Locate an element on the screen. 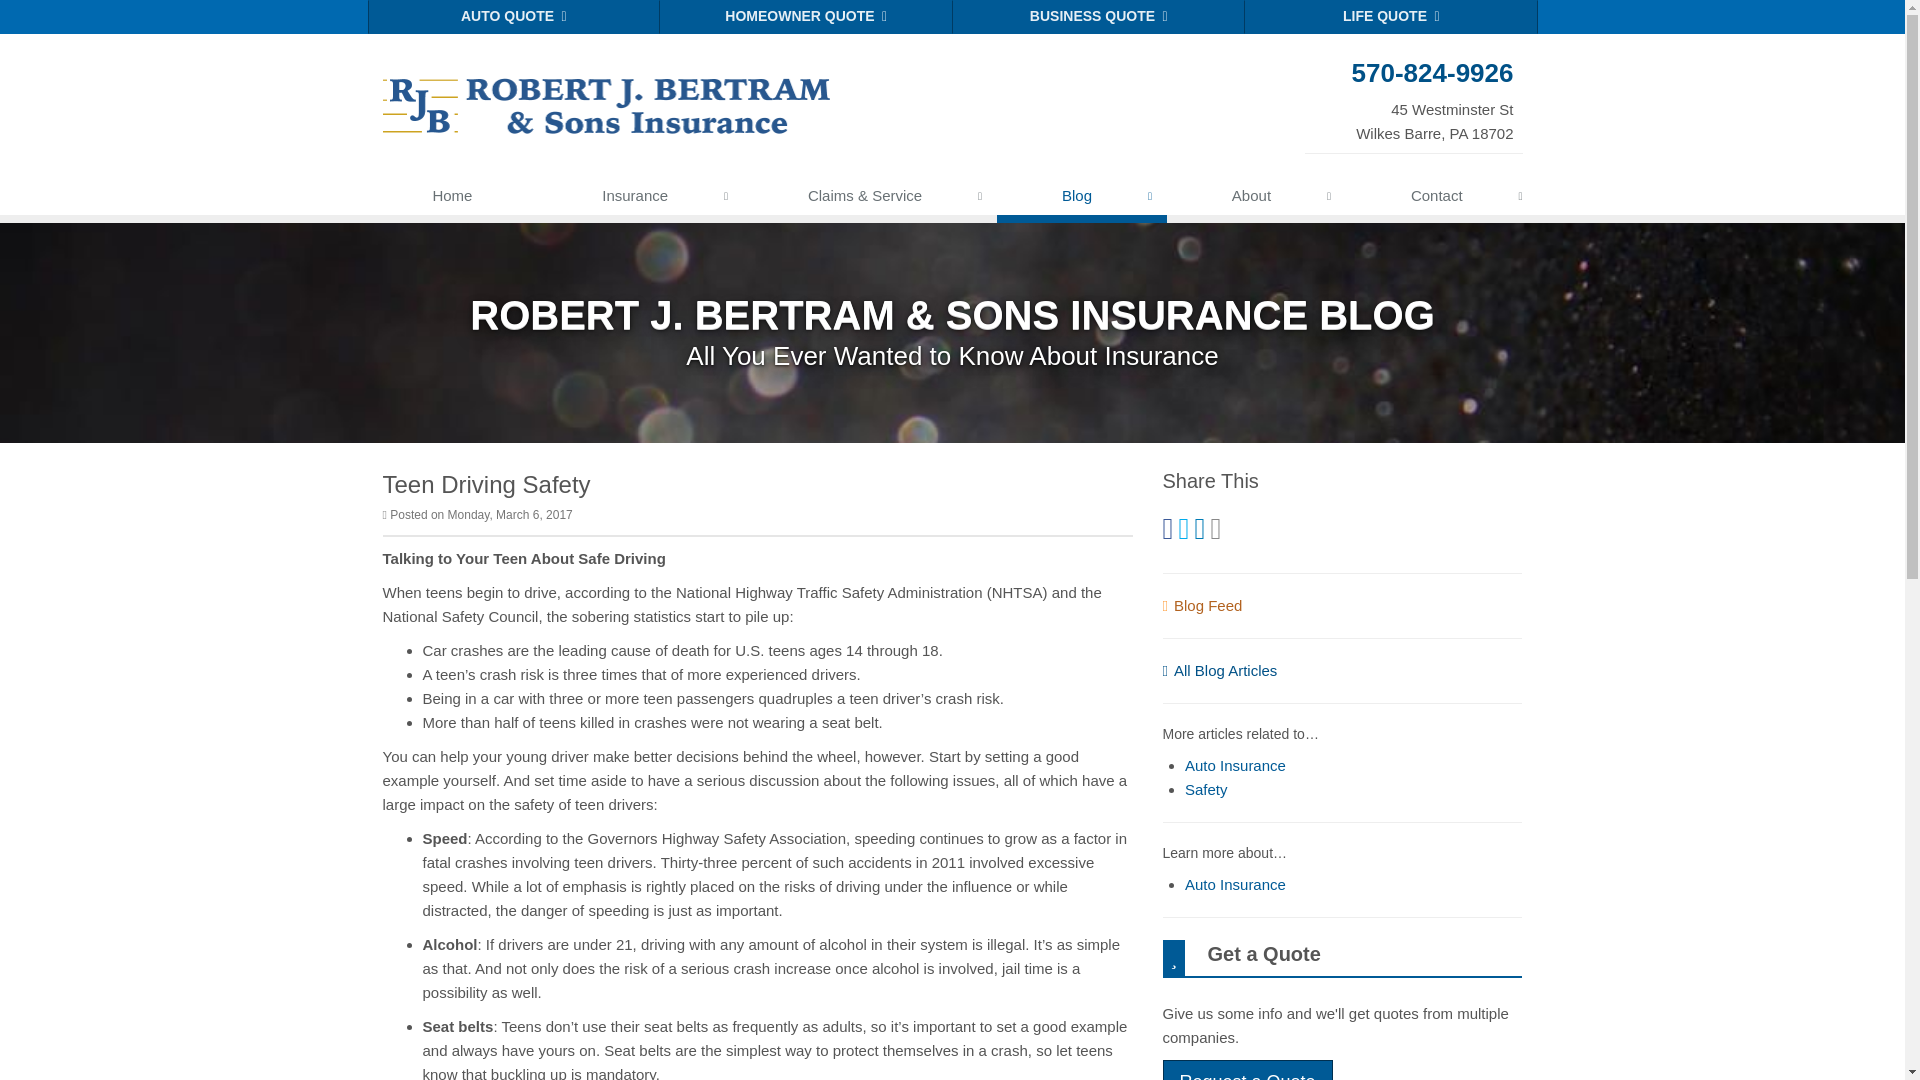 This screenshot has width=1920, height=1080. Insurance is located at coordinates (640, 200).